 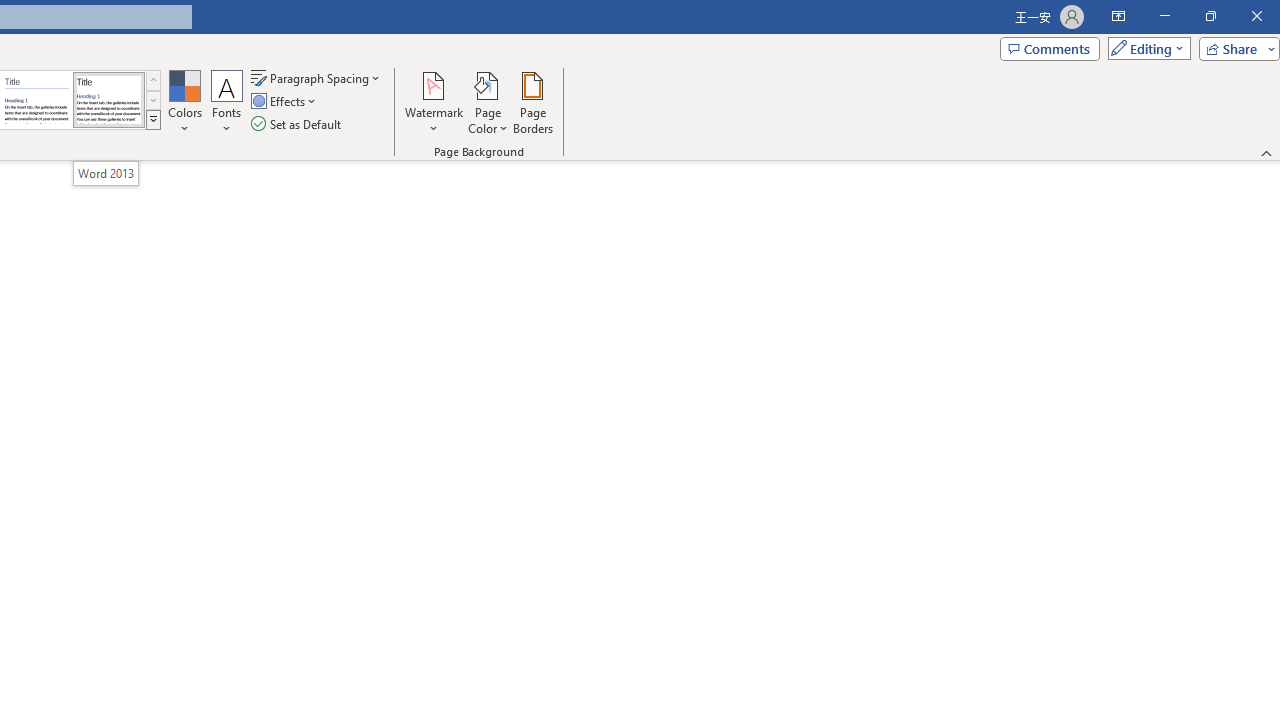 I want to click on Page Borders..., so click(x=532, y=102).